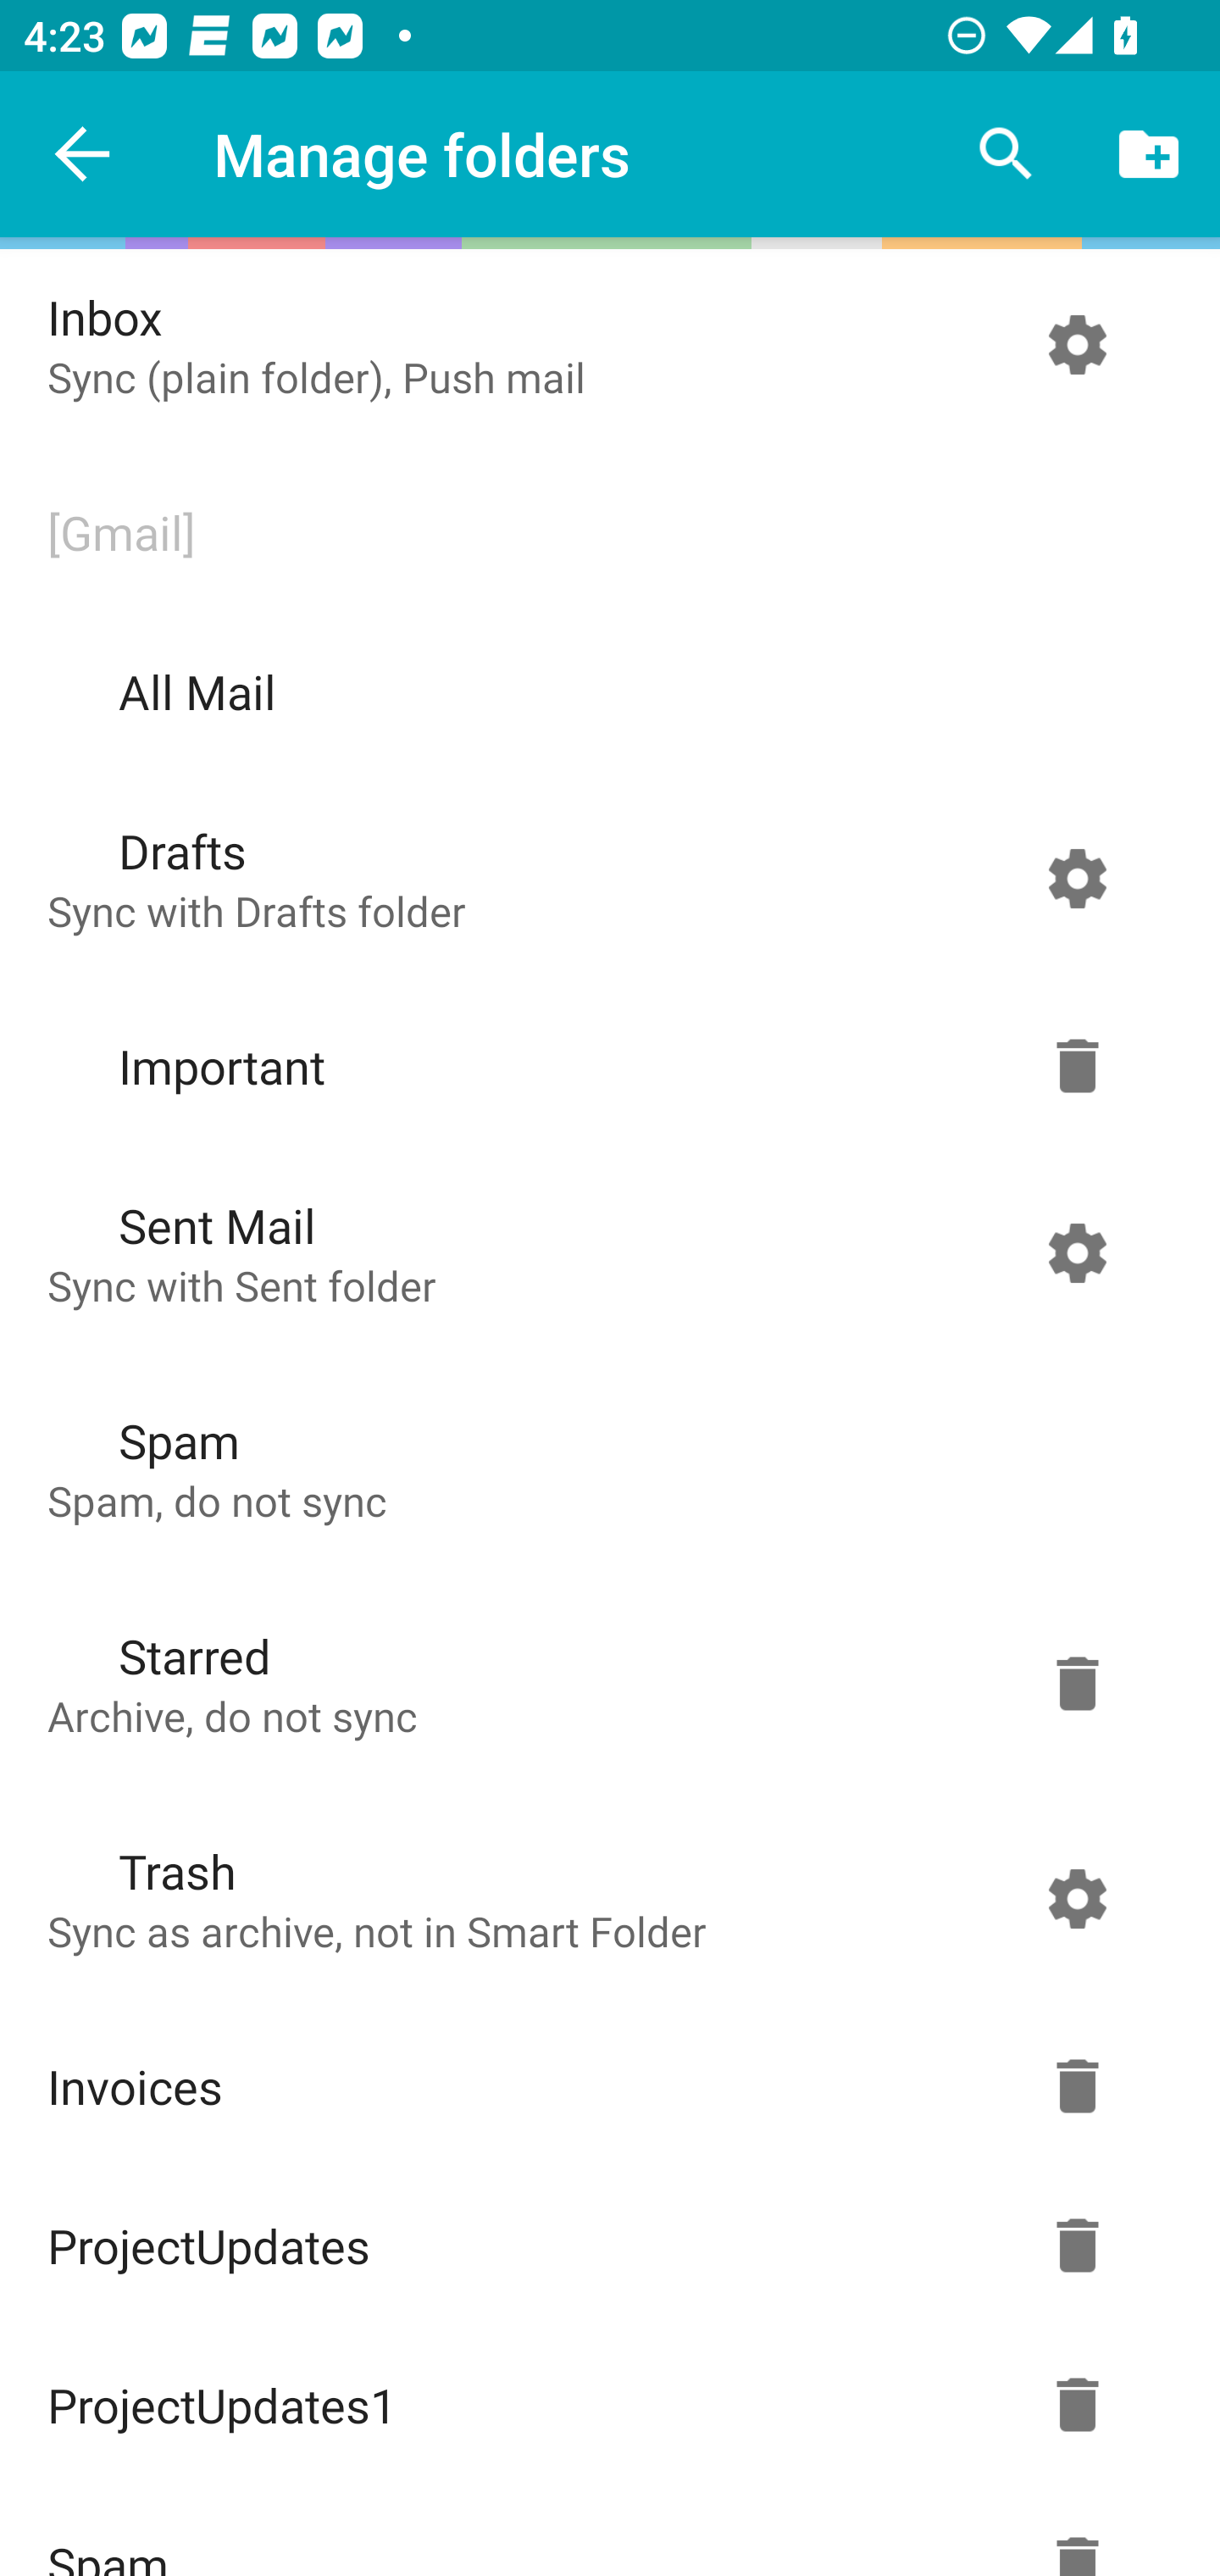  Describe the element at coordinates (1149, 154) in the screenshot. I see `Create folder` at that location.